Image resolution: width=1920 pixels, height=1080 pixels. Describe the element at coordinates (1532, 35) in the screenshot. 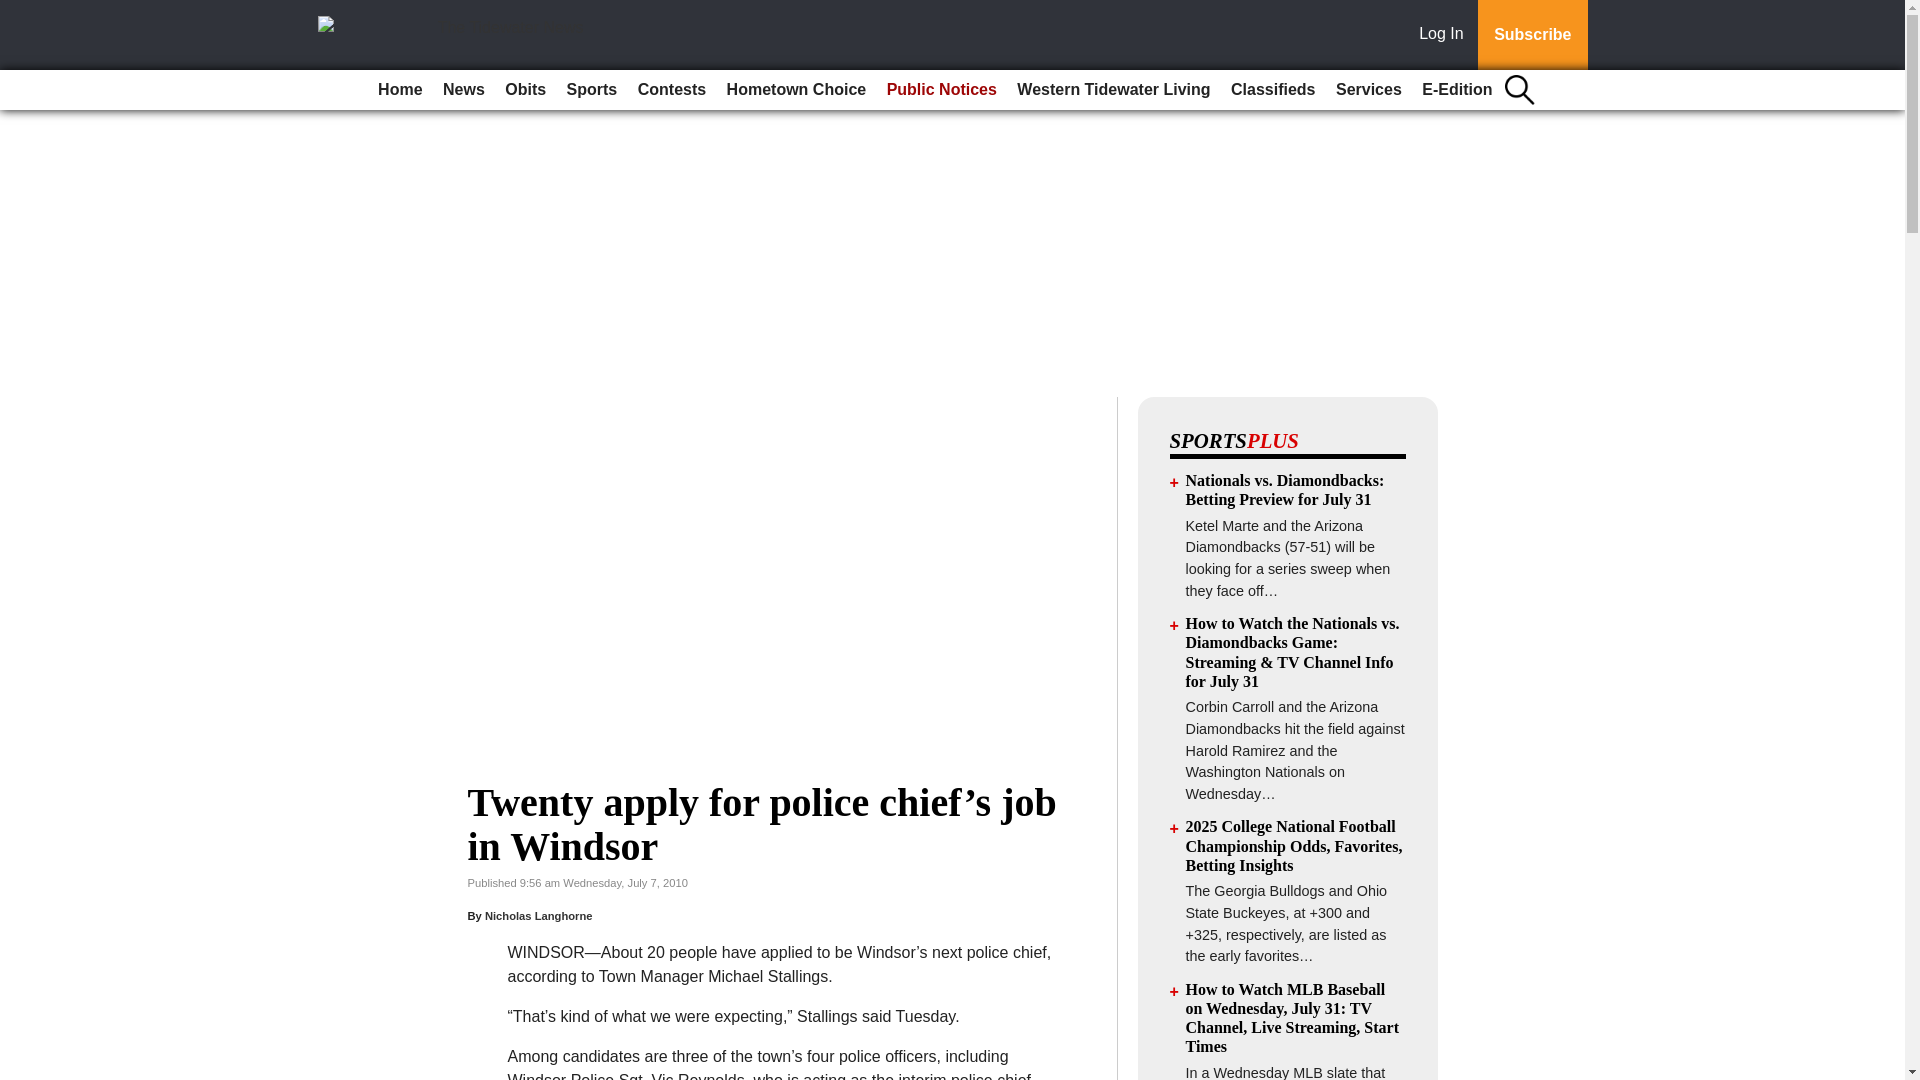

I see `Subscribe` at that location.